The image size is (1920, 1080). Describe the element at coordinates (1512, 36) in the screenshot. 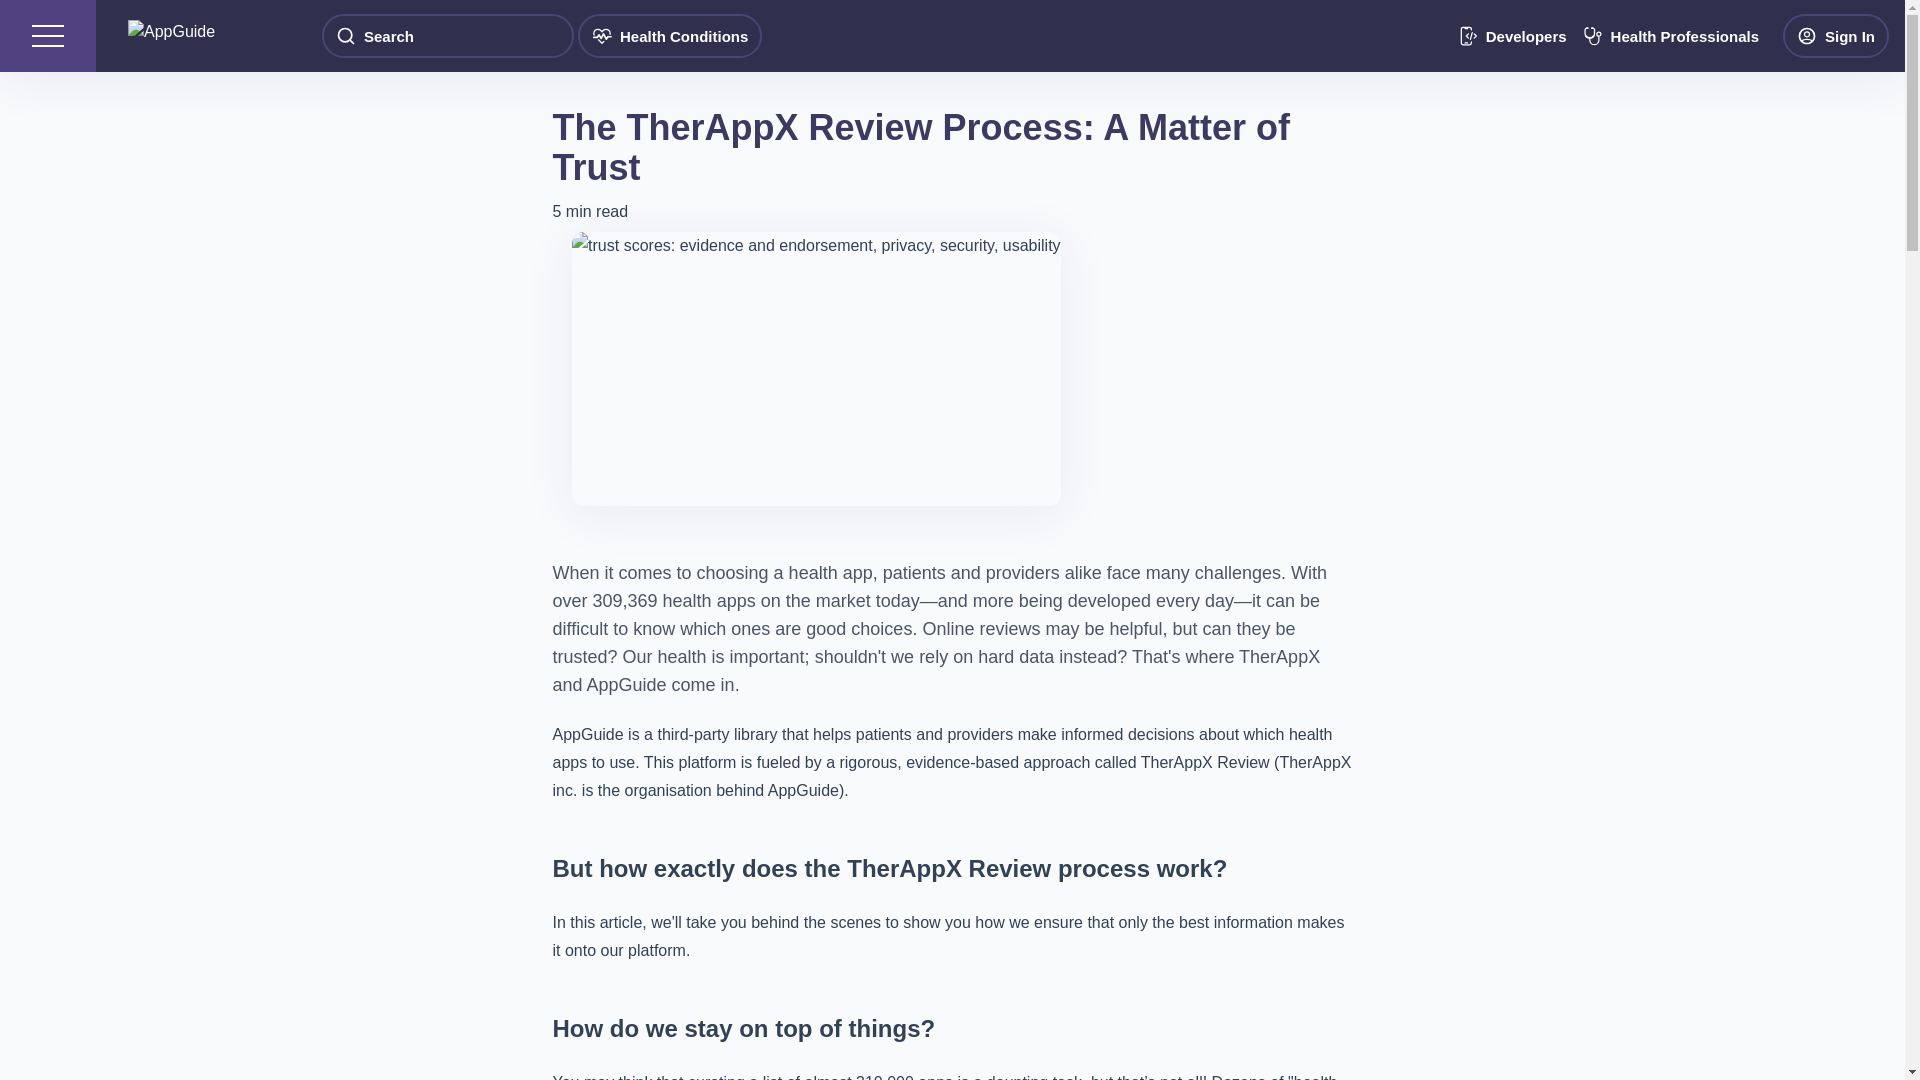

I see `Developers` at that location.